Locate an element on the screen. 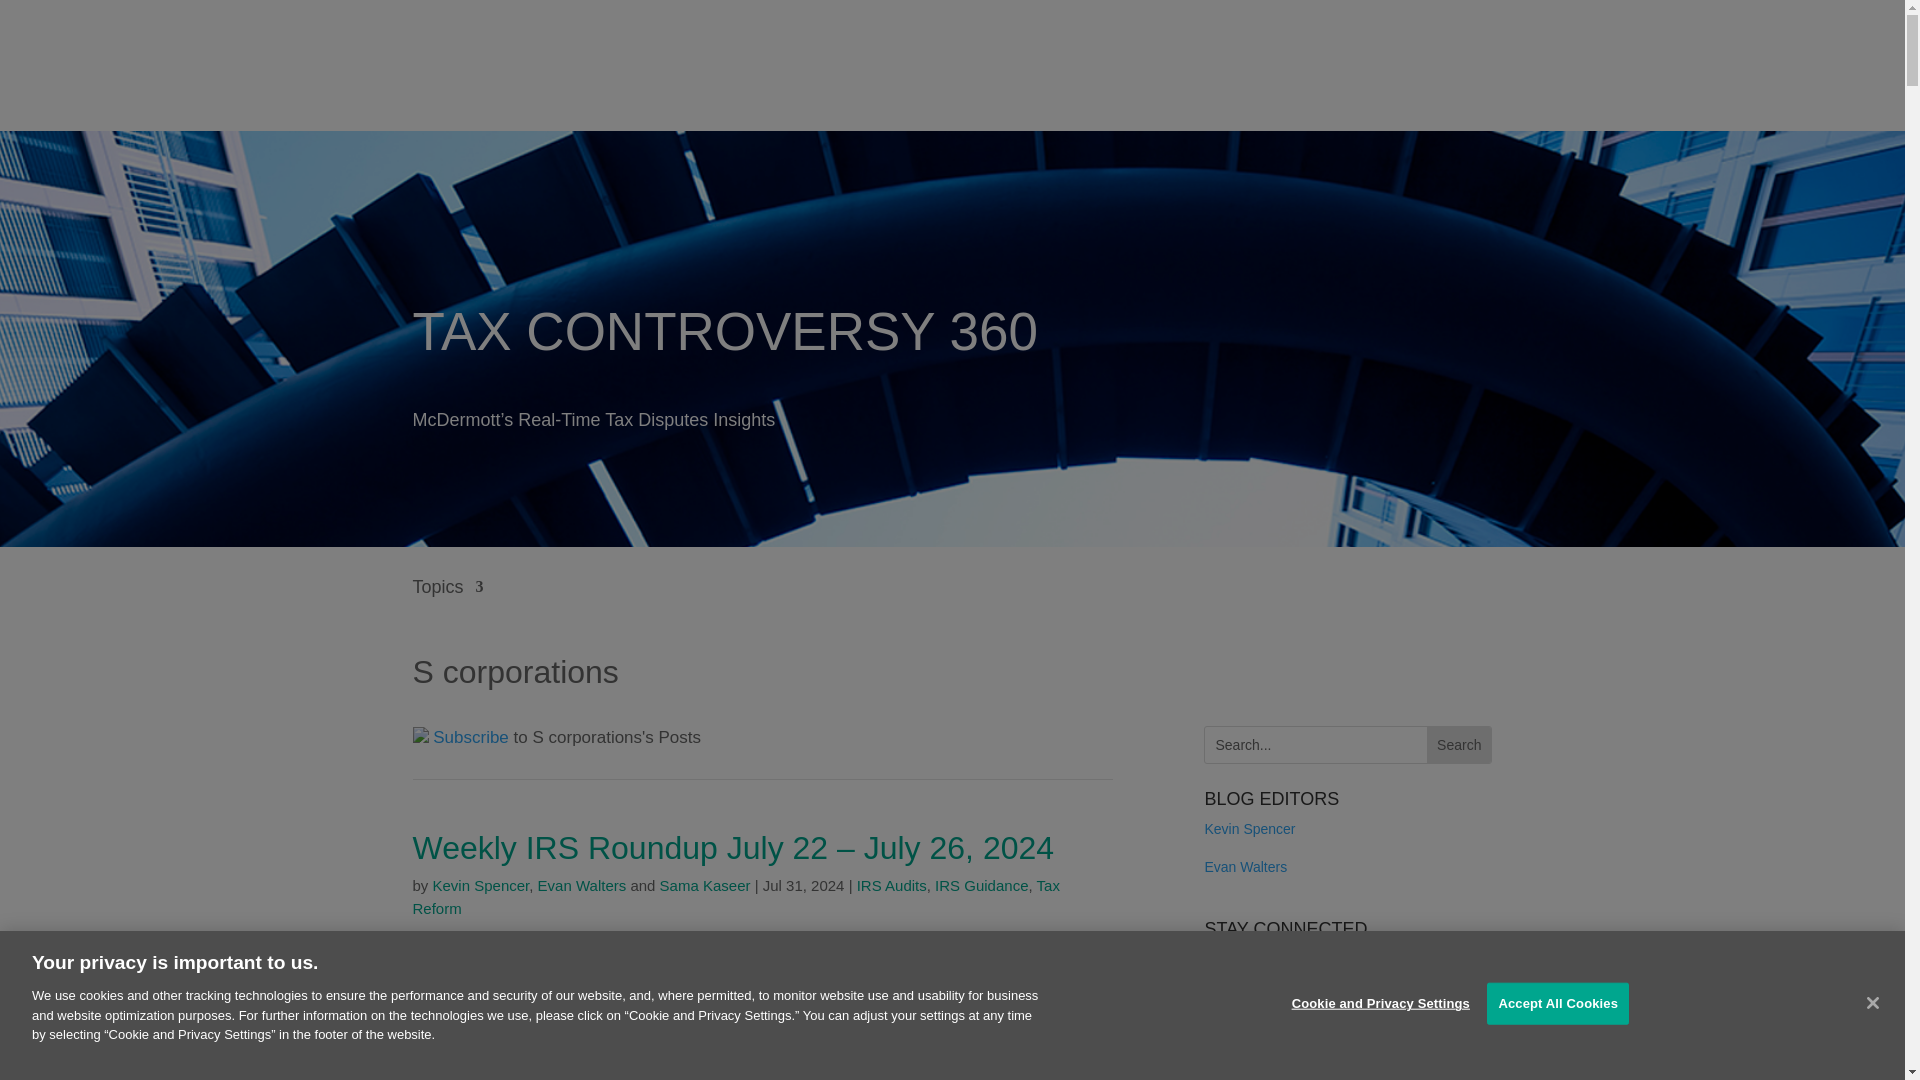 This screenshot has width=1920, height=1080. Kevin Spencer is located at coordinates (481, 885).